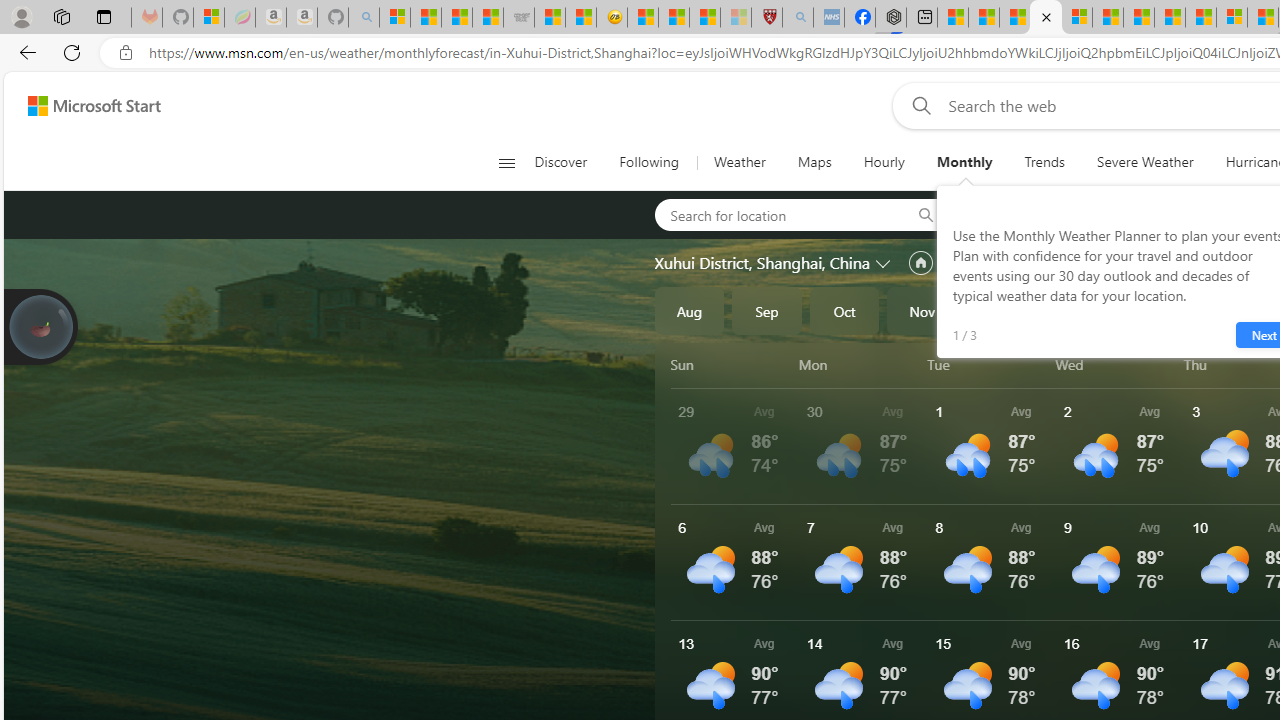 This screenshot has height=720, width=1280. Describe the element at coordinates (650, 162) in the screenshot. I see `Following` at that location.